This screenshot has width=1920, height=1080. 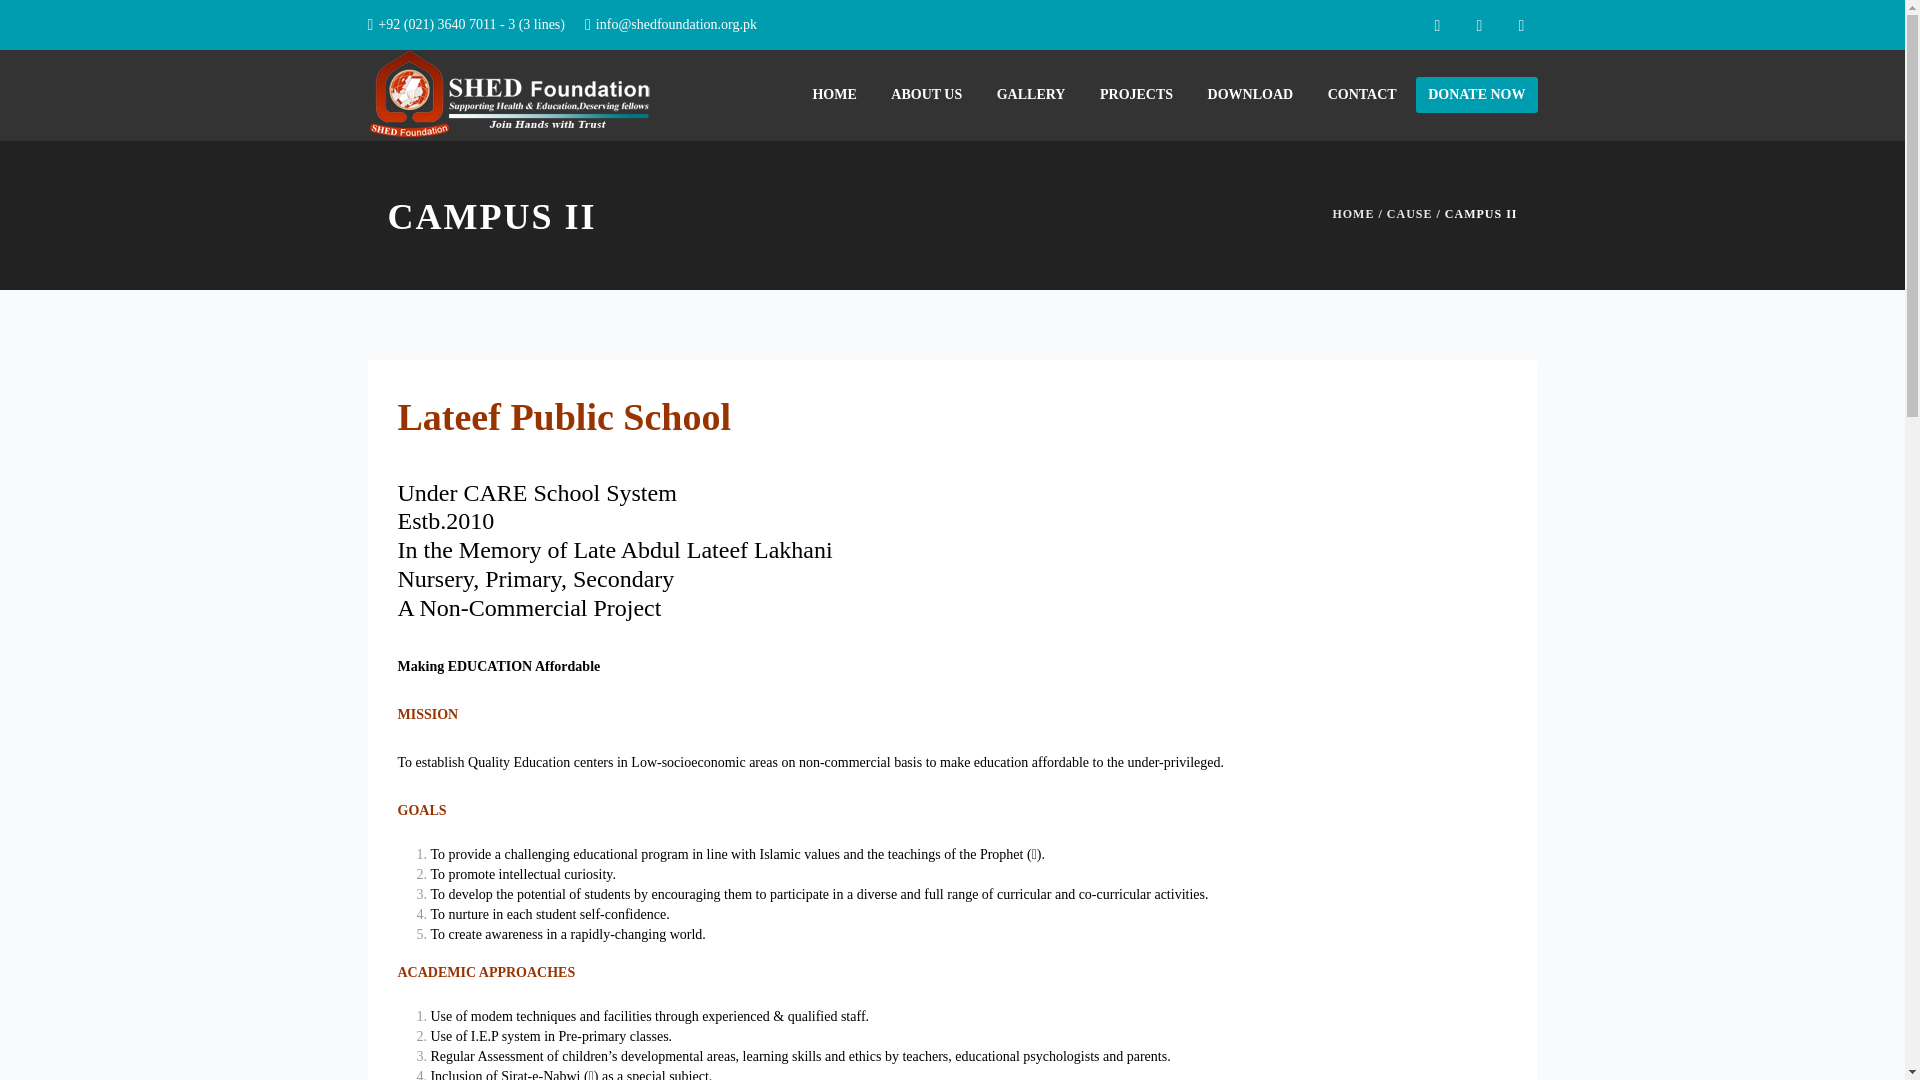 I want to click on GALLERY, so click(x=1030, y=94).